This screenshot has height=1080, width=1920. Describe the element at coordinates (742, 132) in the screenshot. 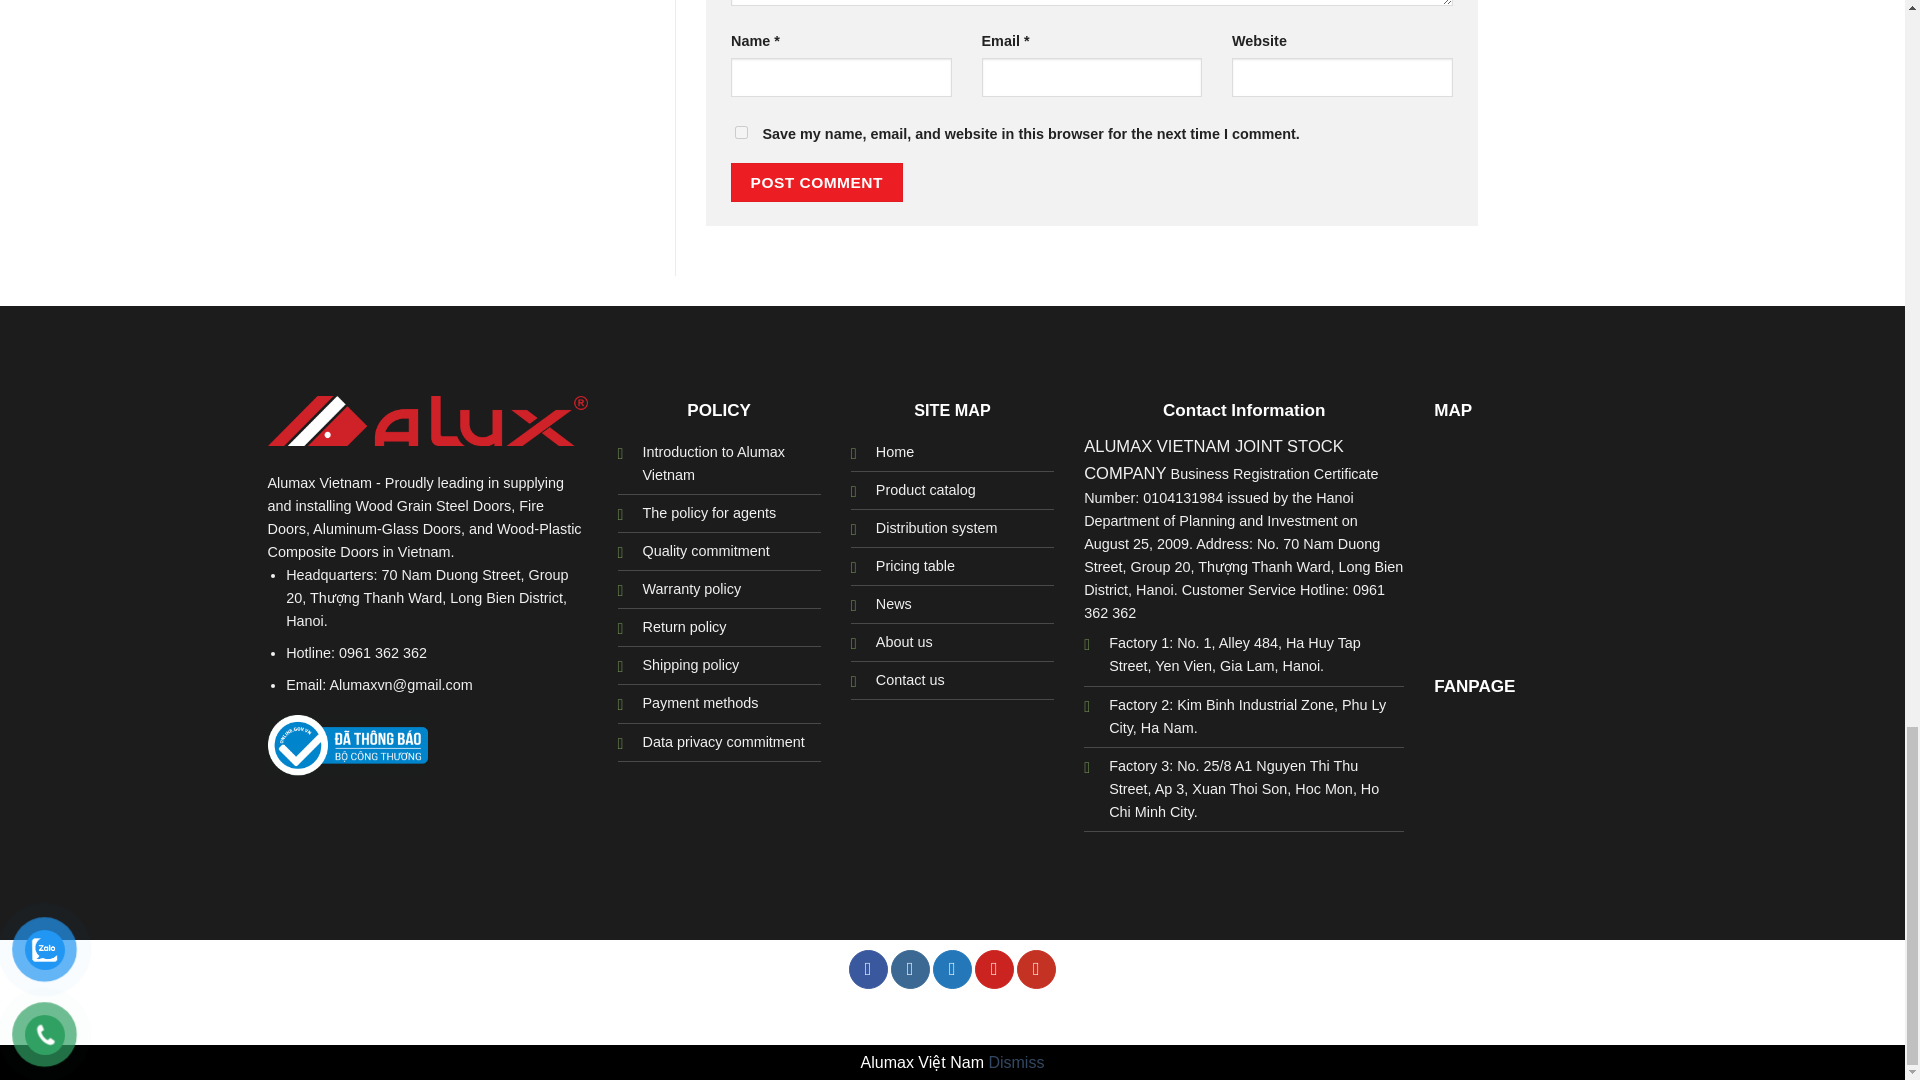

I see `yes` at that location.